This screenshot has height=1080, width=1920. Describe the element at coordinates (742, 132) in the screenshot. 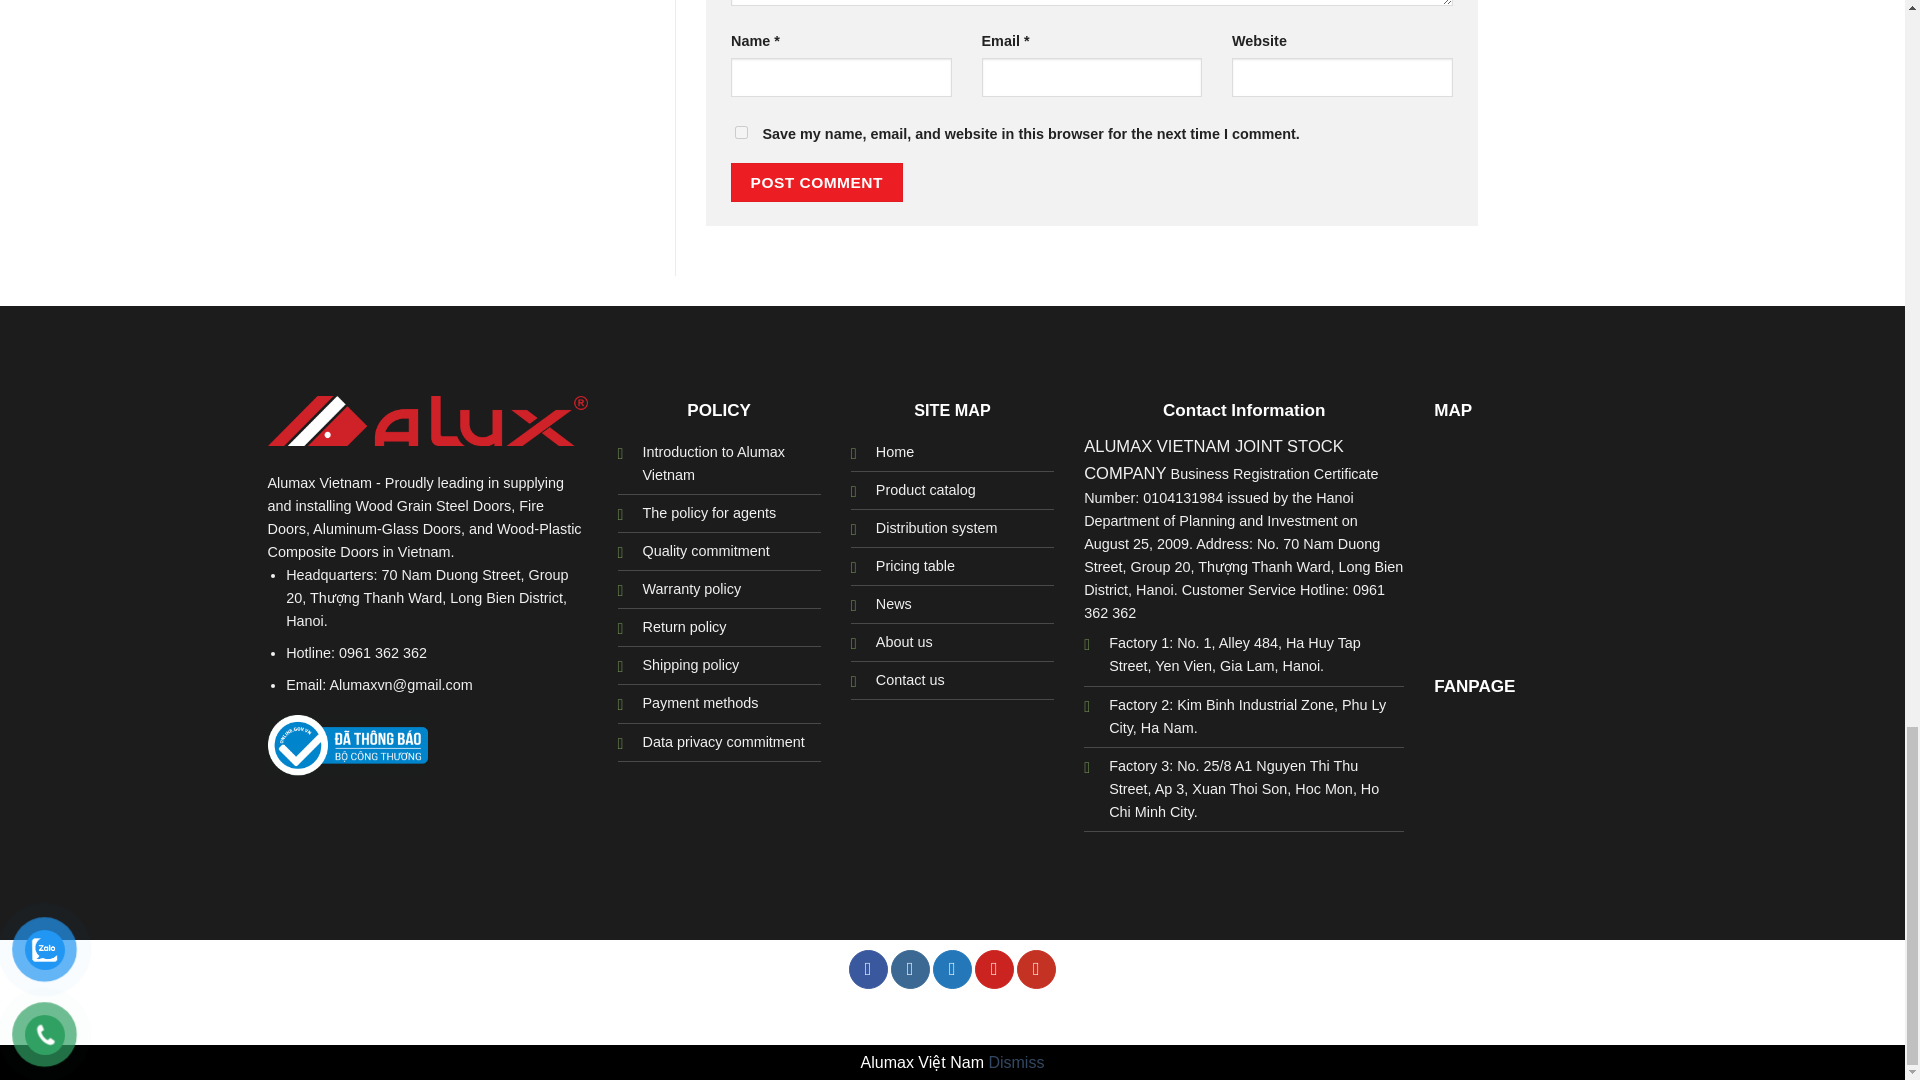

I see `yes` at that location.